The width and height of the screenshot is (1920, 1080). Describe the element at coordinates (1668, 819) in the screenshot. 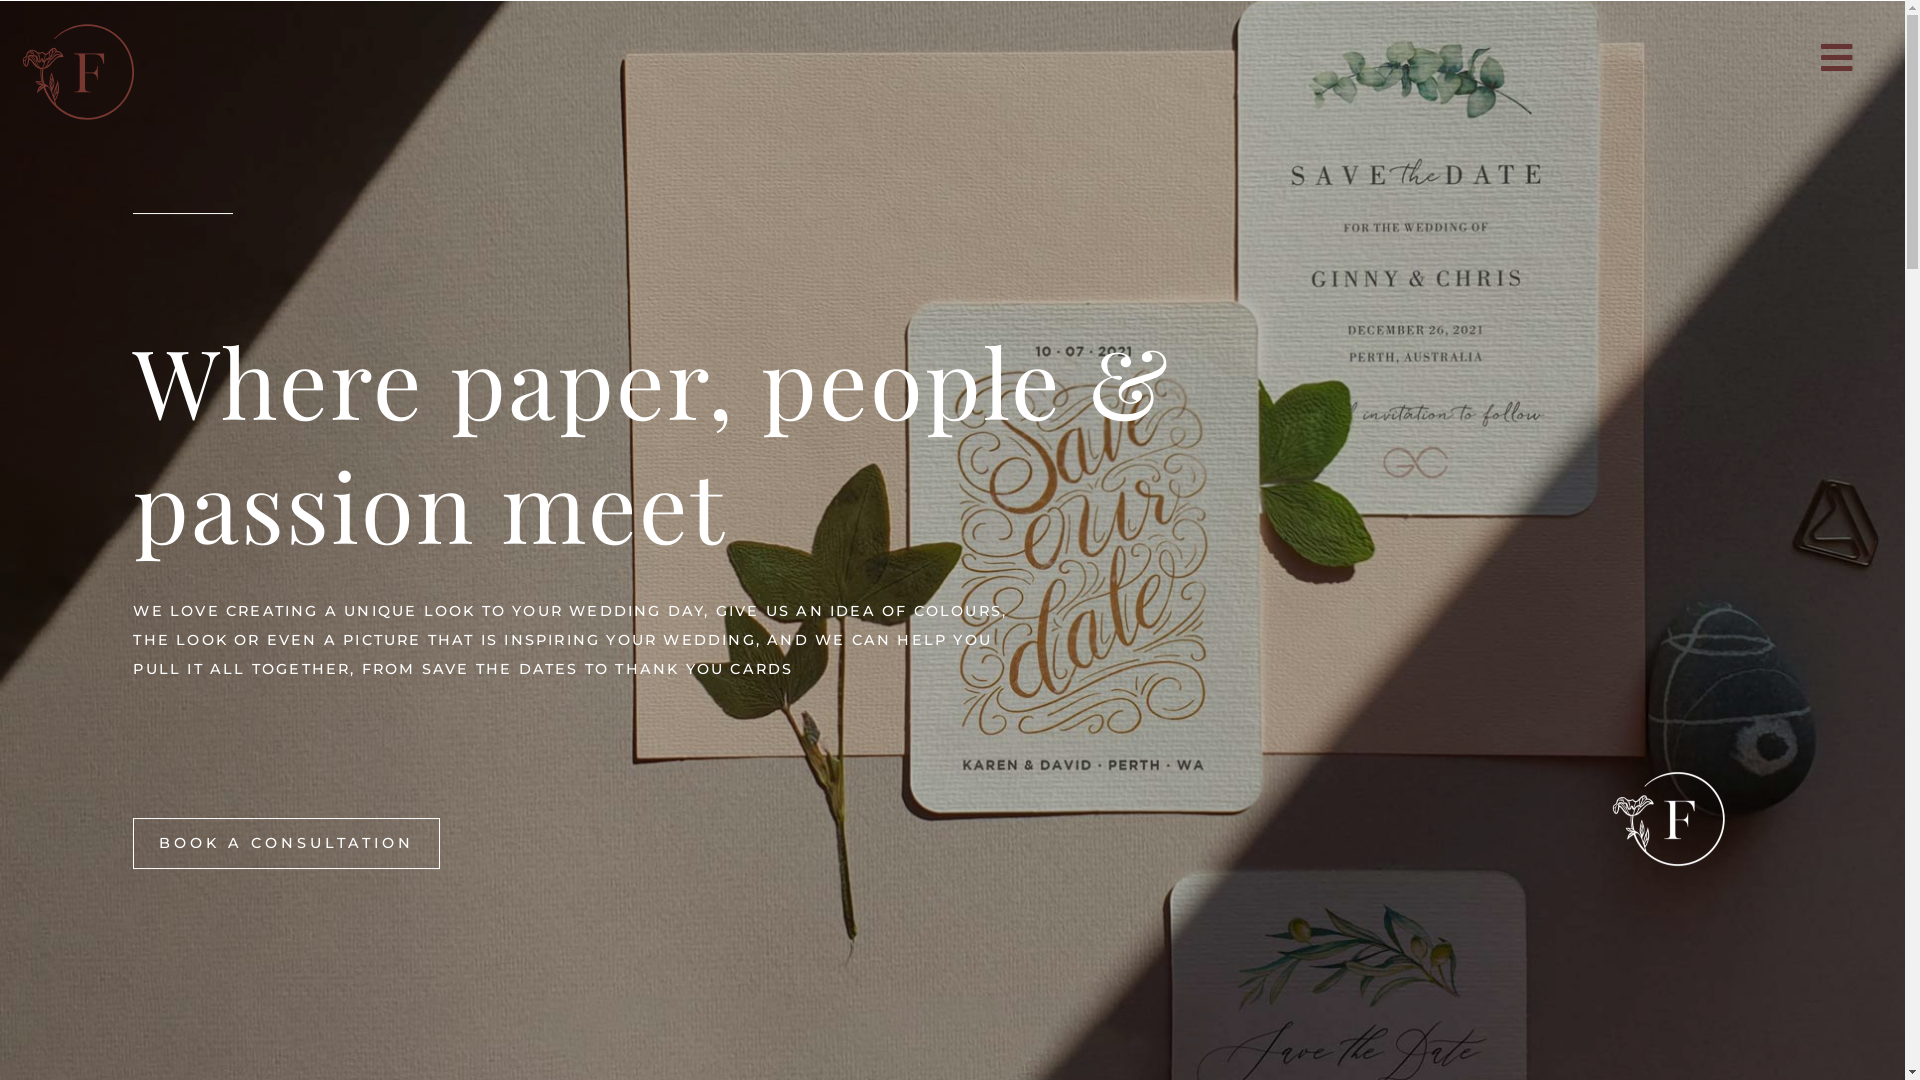

I see `Felicitations home` at that location.